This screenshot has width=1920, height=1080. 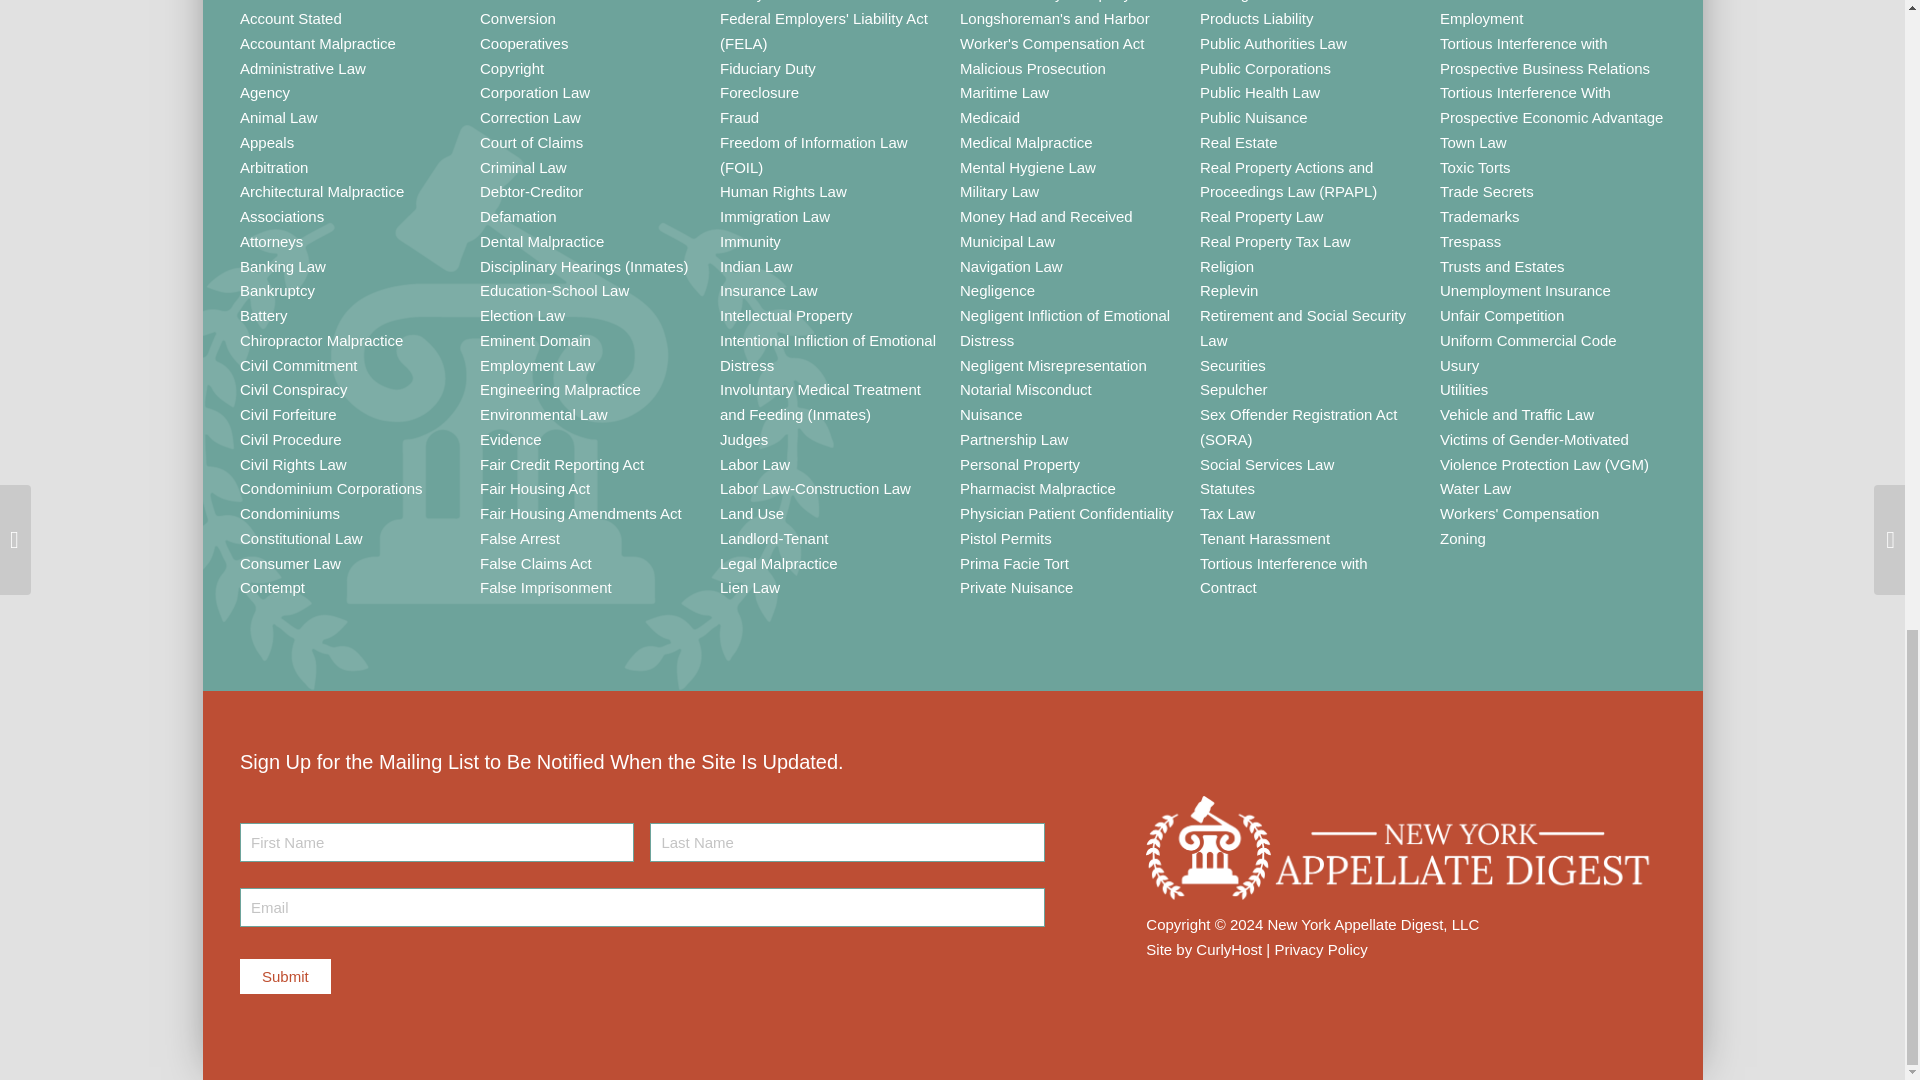 What do you see at coordinates (277, 290) in the screenshot?
I see `Bankruptcy` at bounding box center [277, 290].